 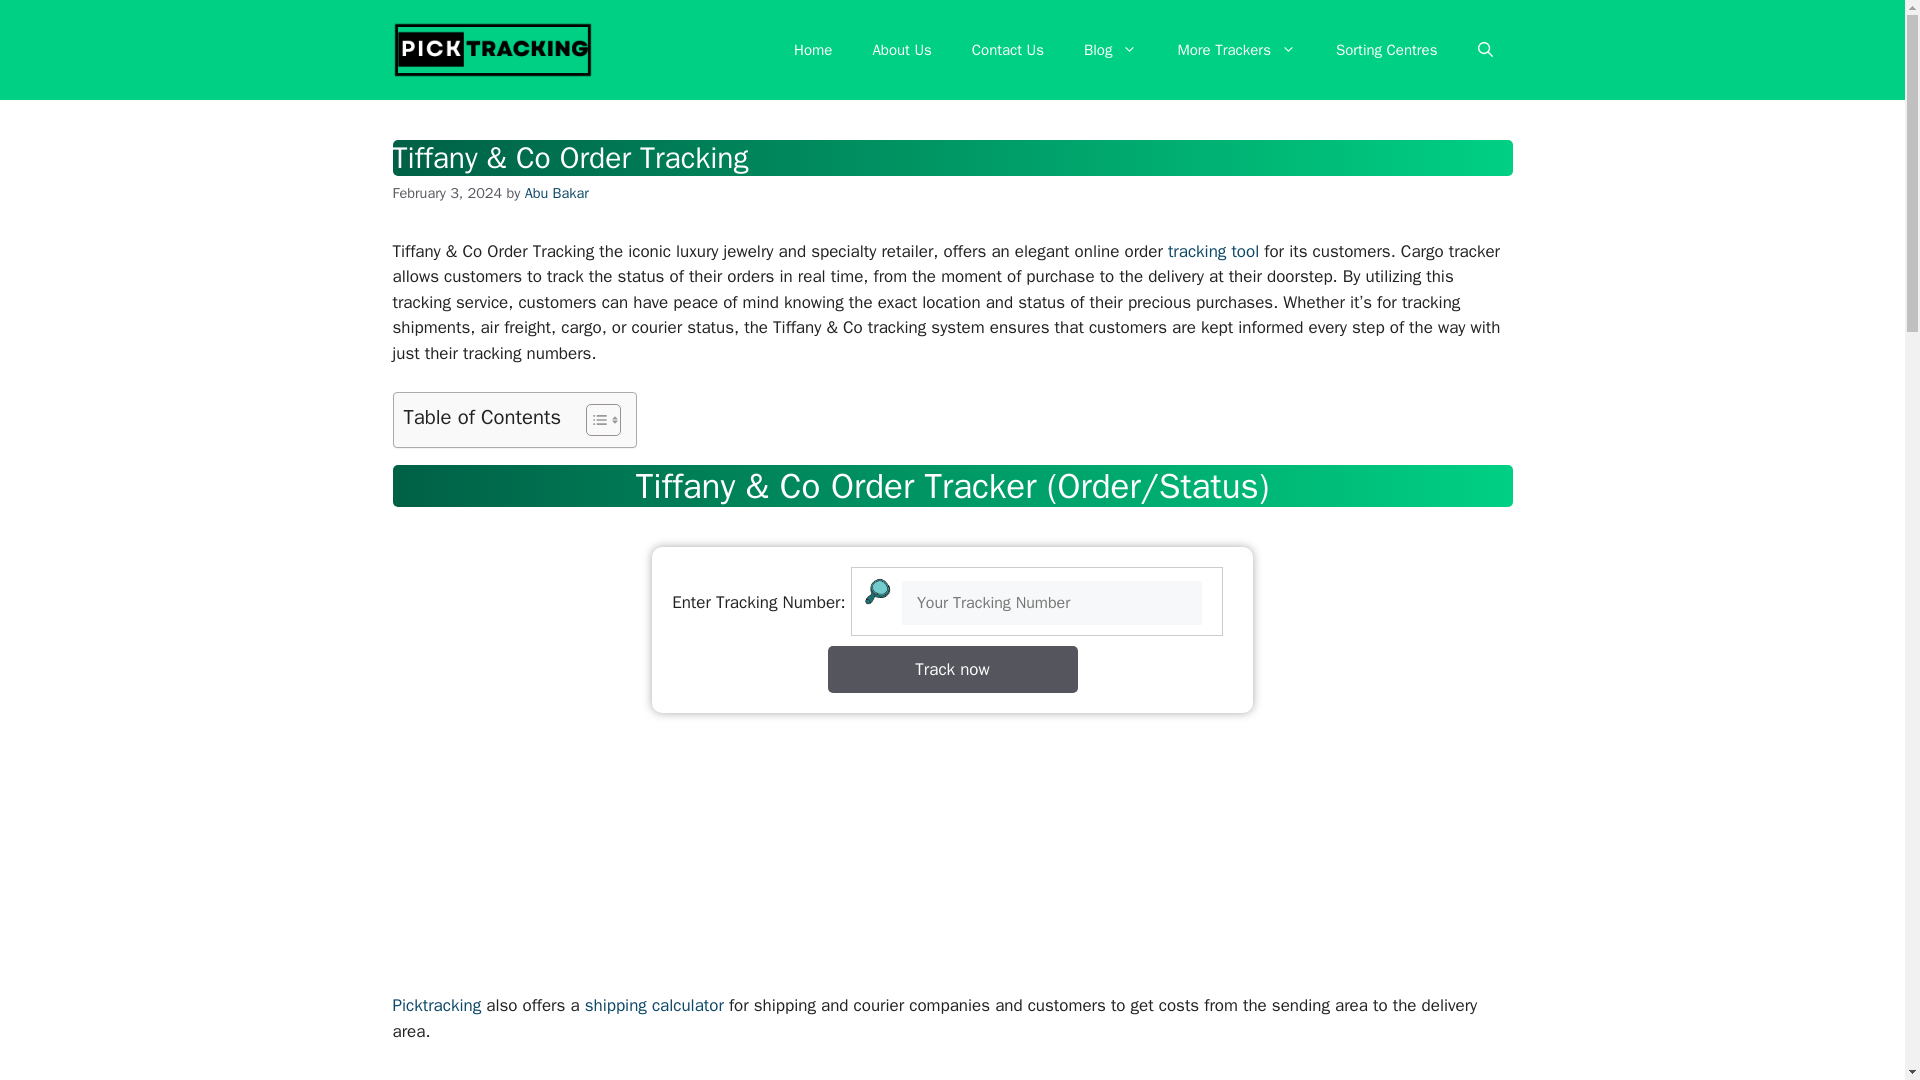 I want to click on Blog, so click(x=1110, y=50).